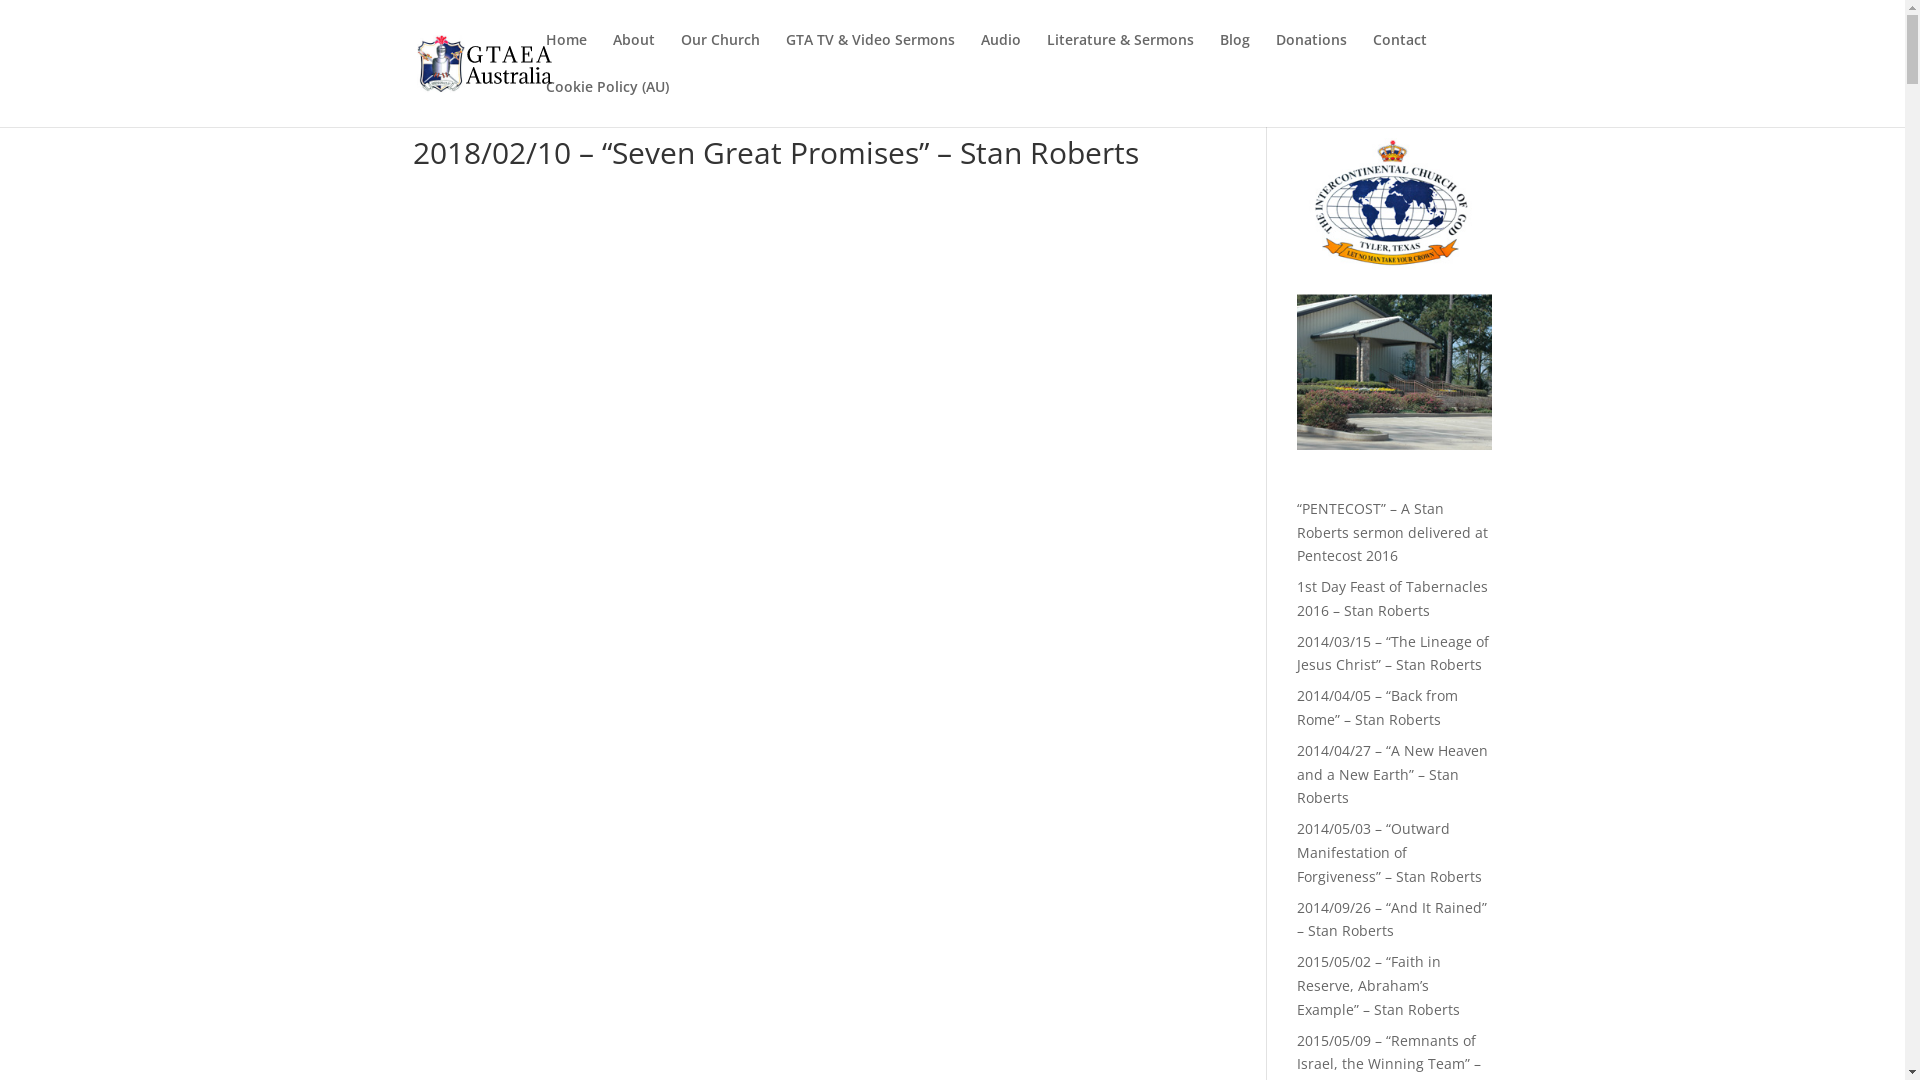 Image resolution: width=1920 pixels, height=1080 pixels. Describe the element at coordinates (1120, 56) in the screenshot. I see `Literature & Sermons` at that location.